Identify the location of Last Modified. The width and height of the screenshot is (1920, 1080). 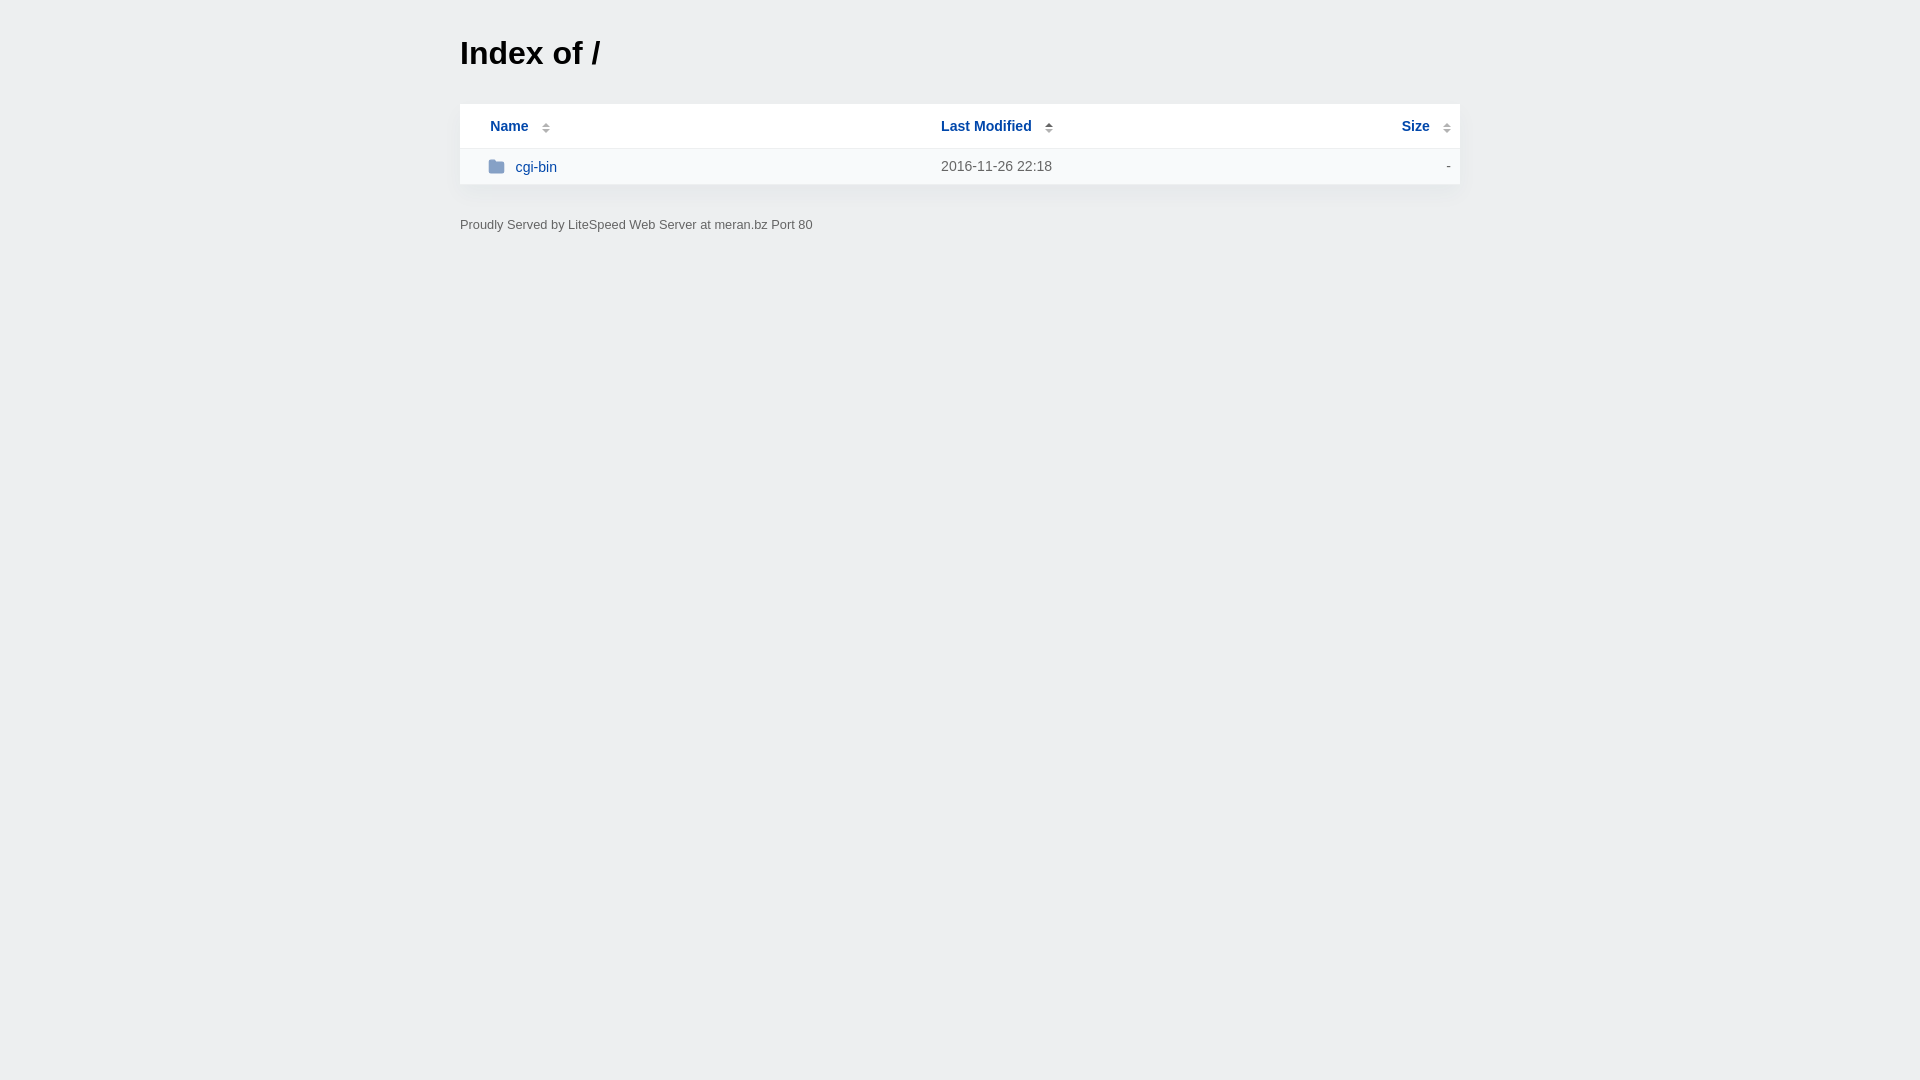
(997, 126).